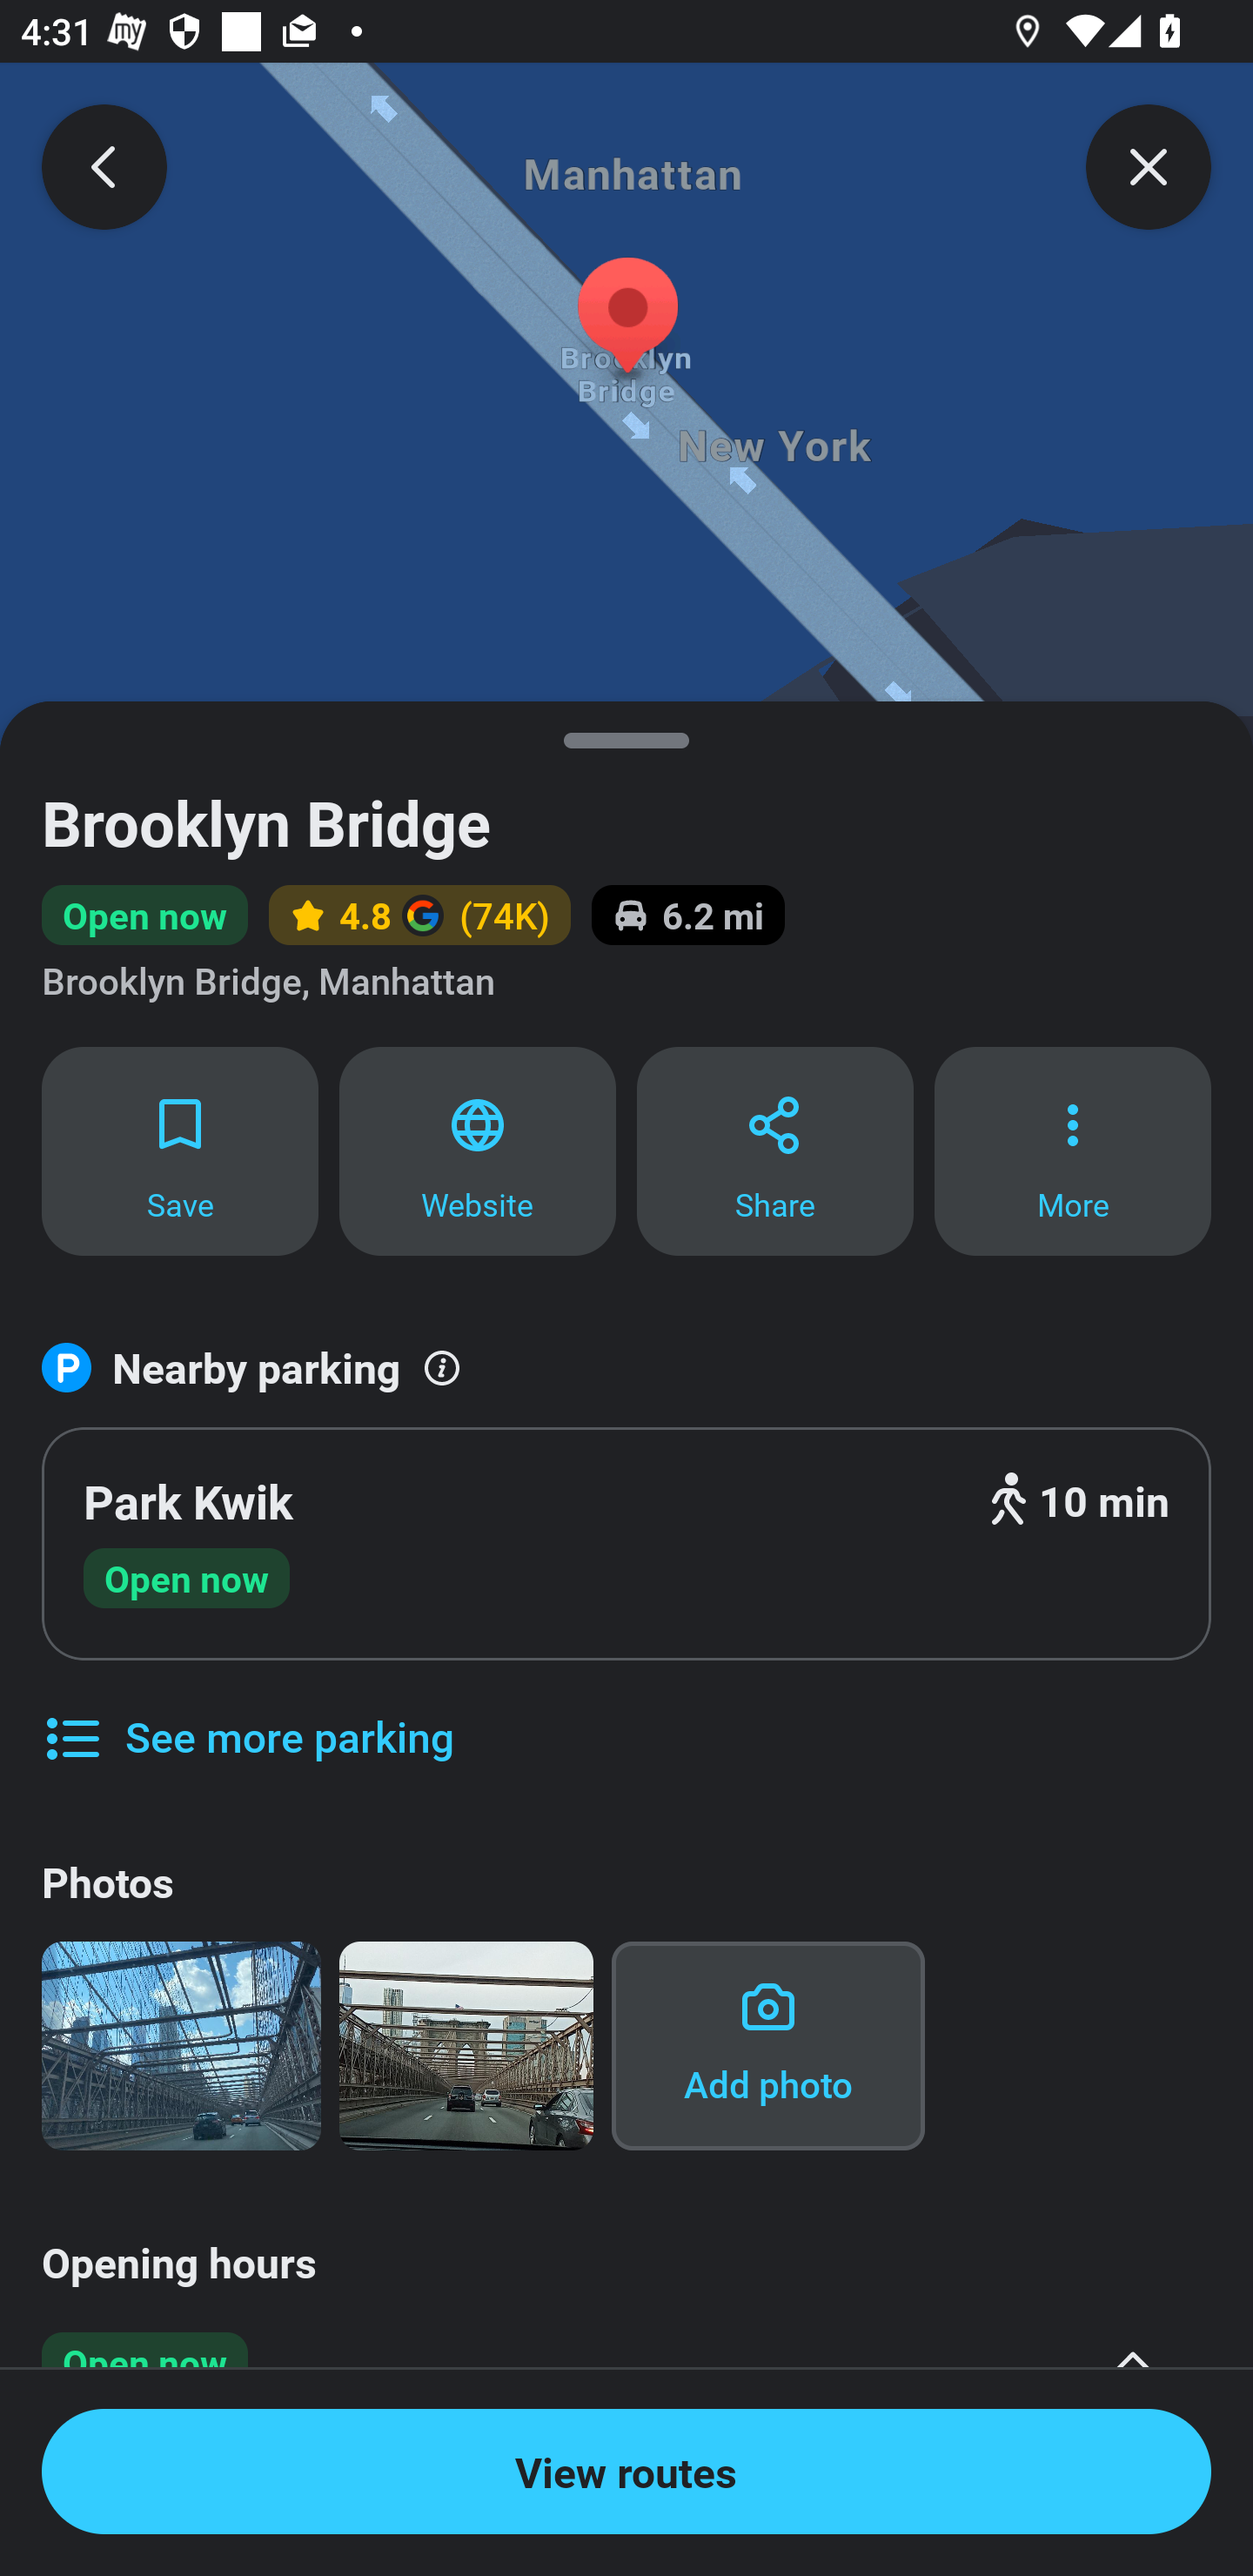  Describe the element at coordinates (626, 2472) in the screenshot. I see `View routes` at that location.